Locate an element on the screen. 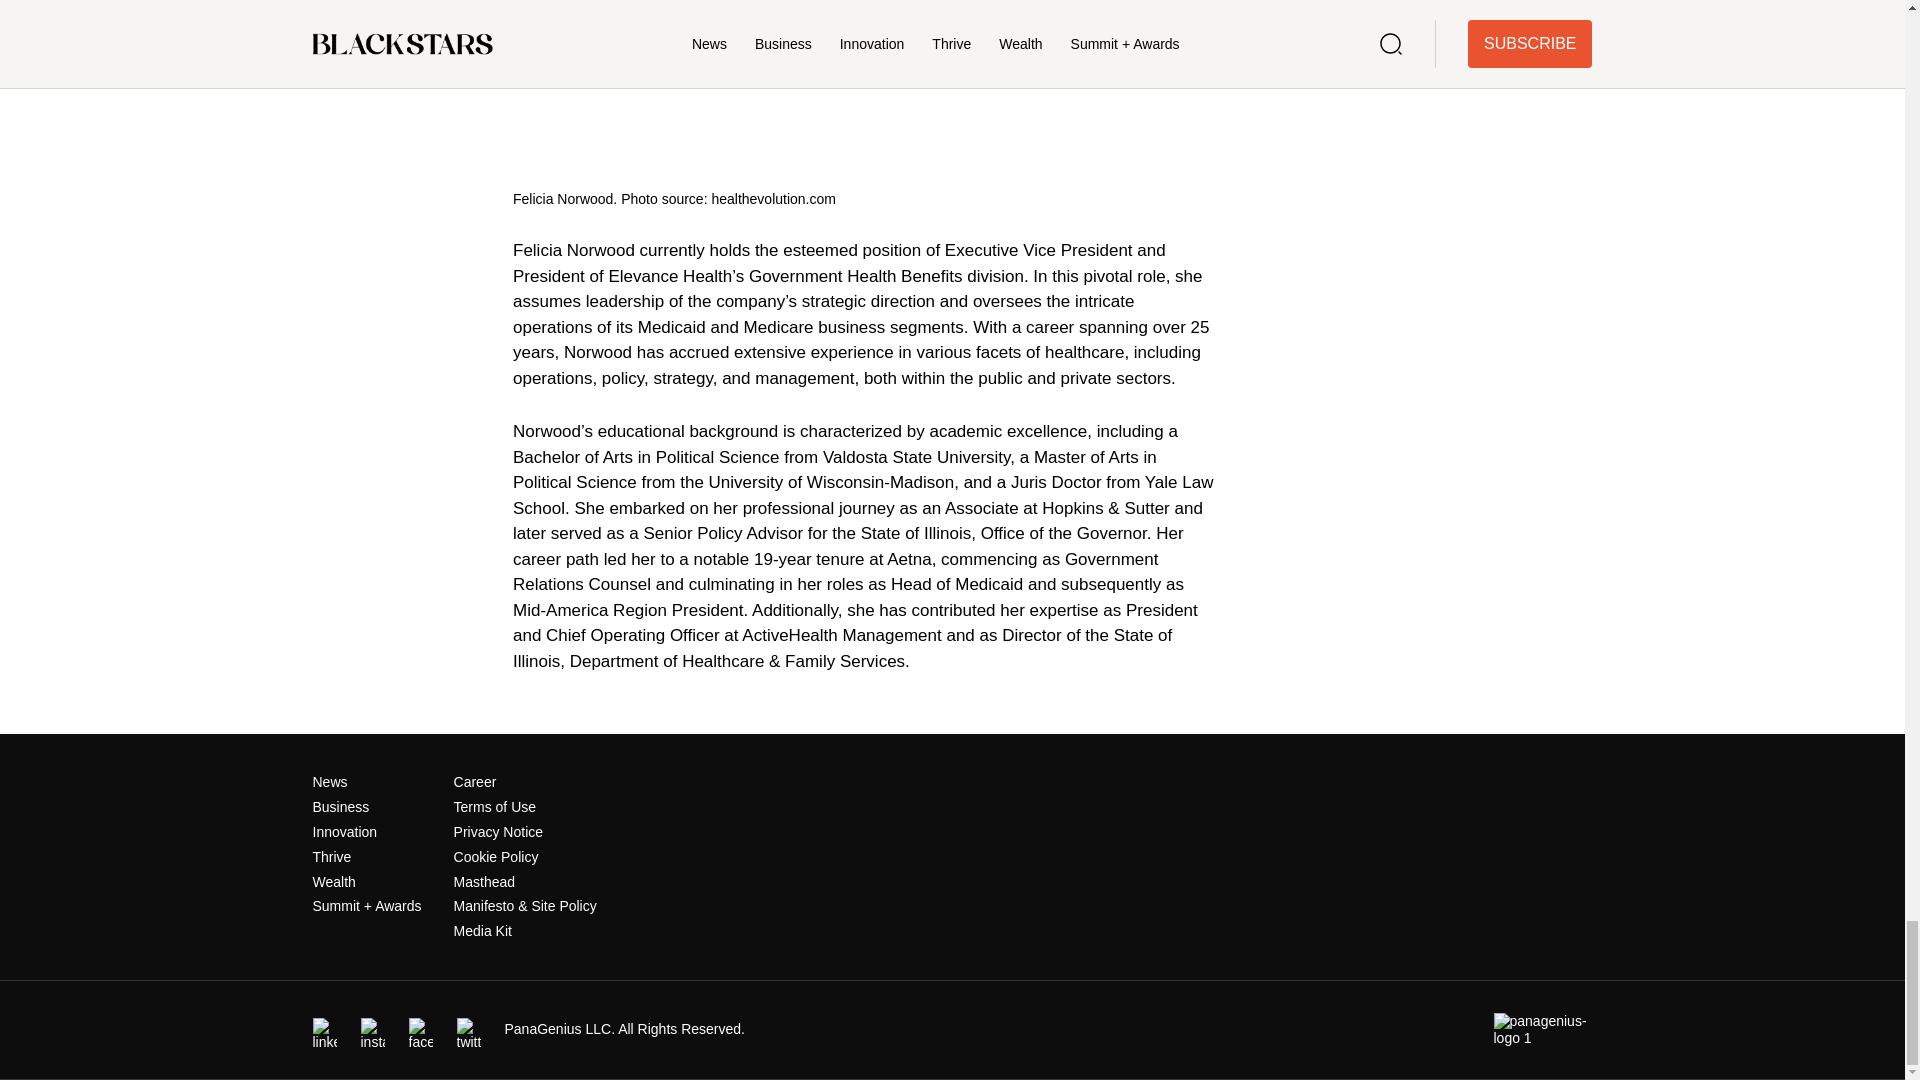 The image size is (1920, 1080). Media Kit is located at coordinates (482, 930).